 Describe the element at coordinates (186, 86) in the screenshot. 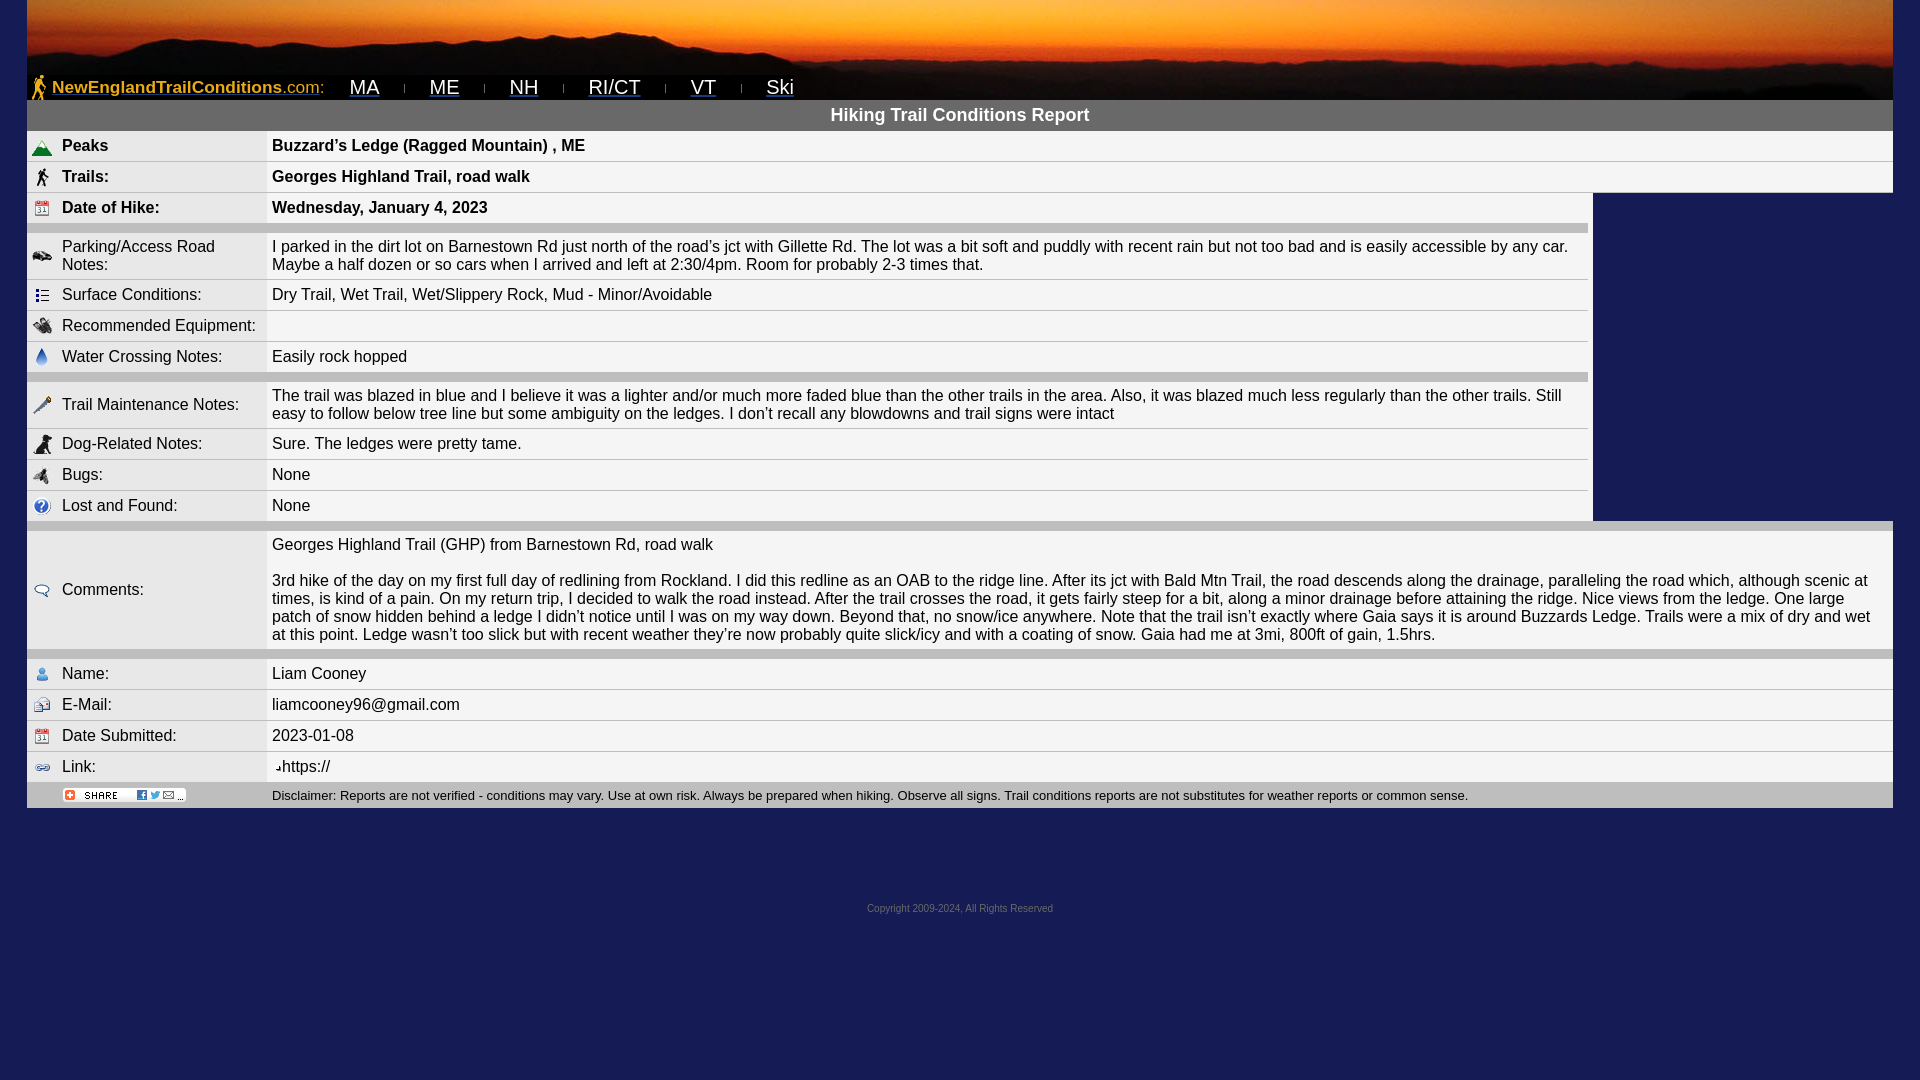

I see `NewEnglandTrailConditions.com` at that location.